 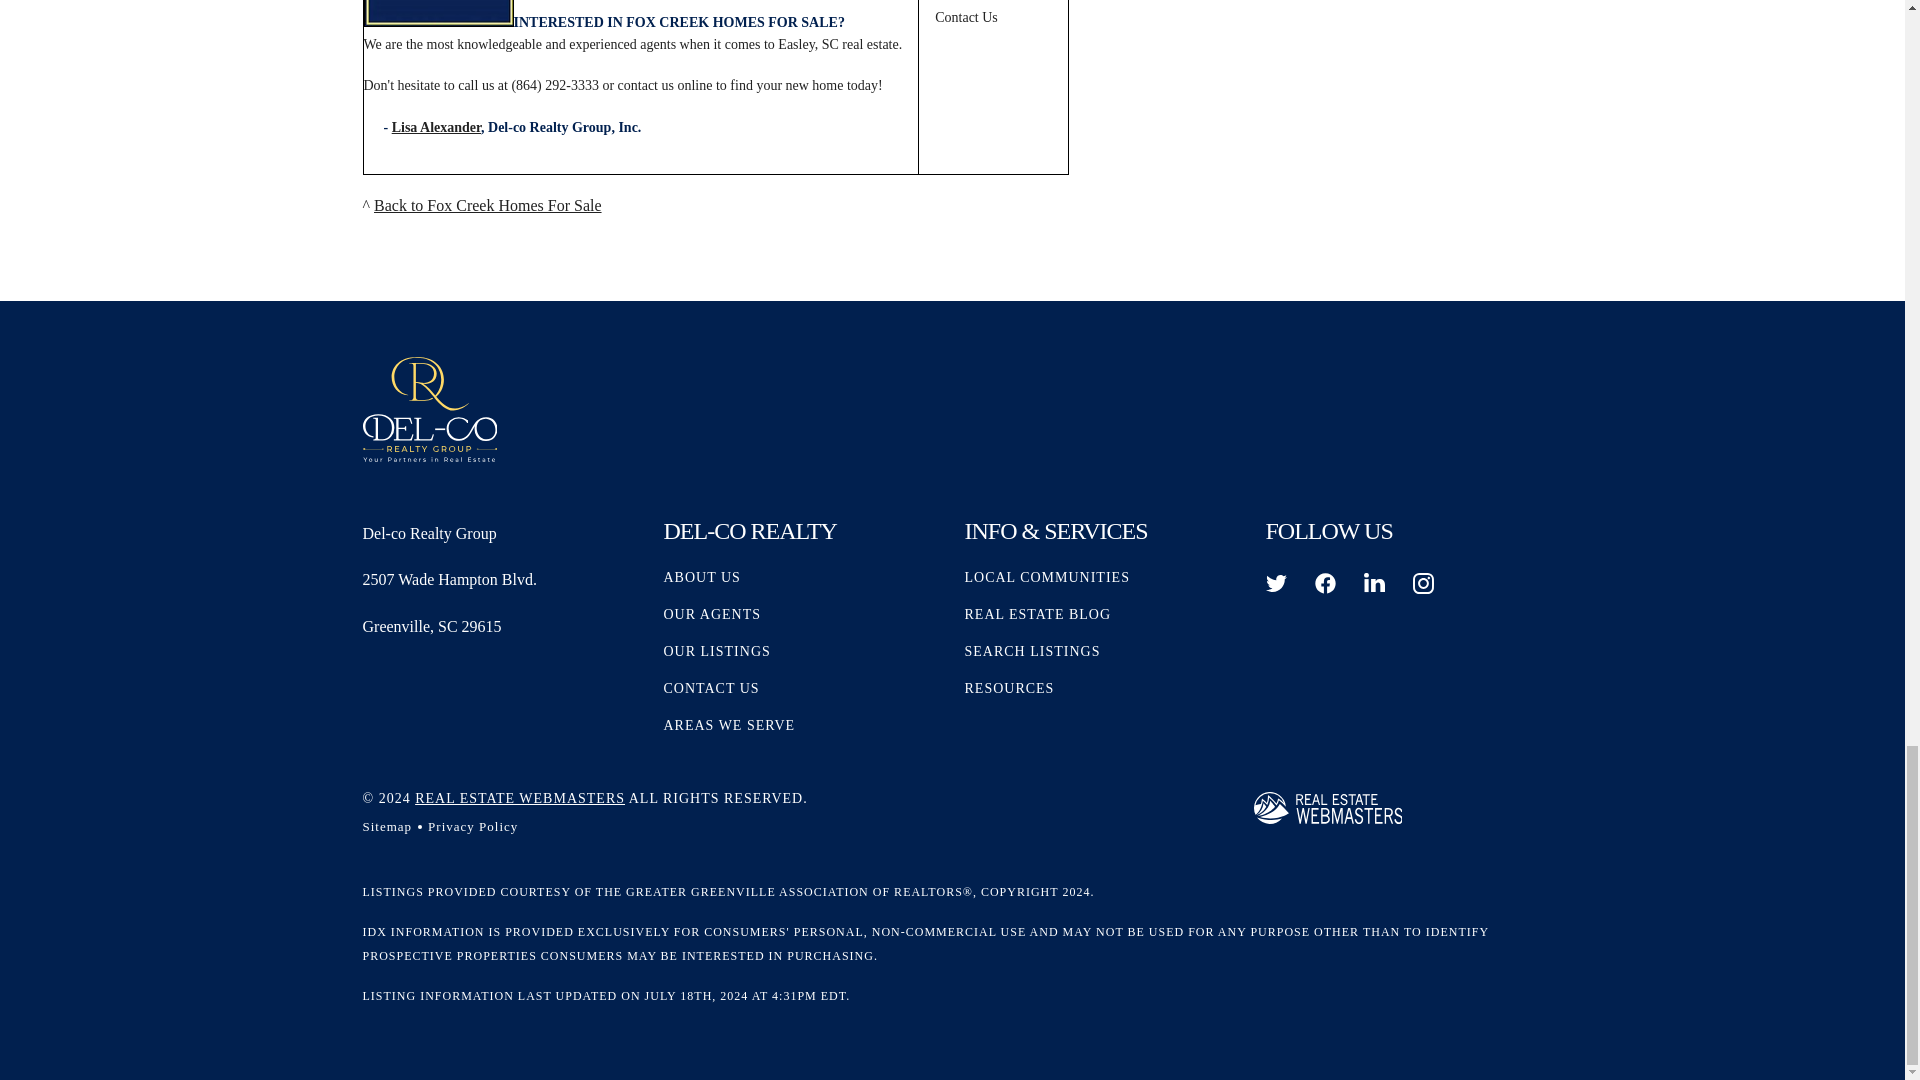 I want to click on TWITTER, so click(x=1276, y=584).